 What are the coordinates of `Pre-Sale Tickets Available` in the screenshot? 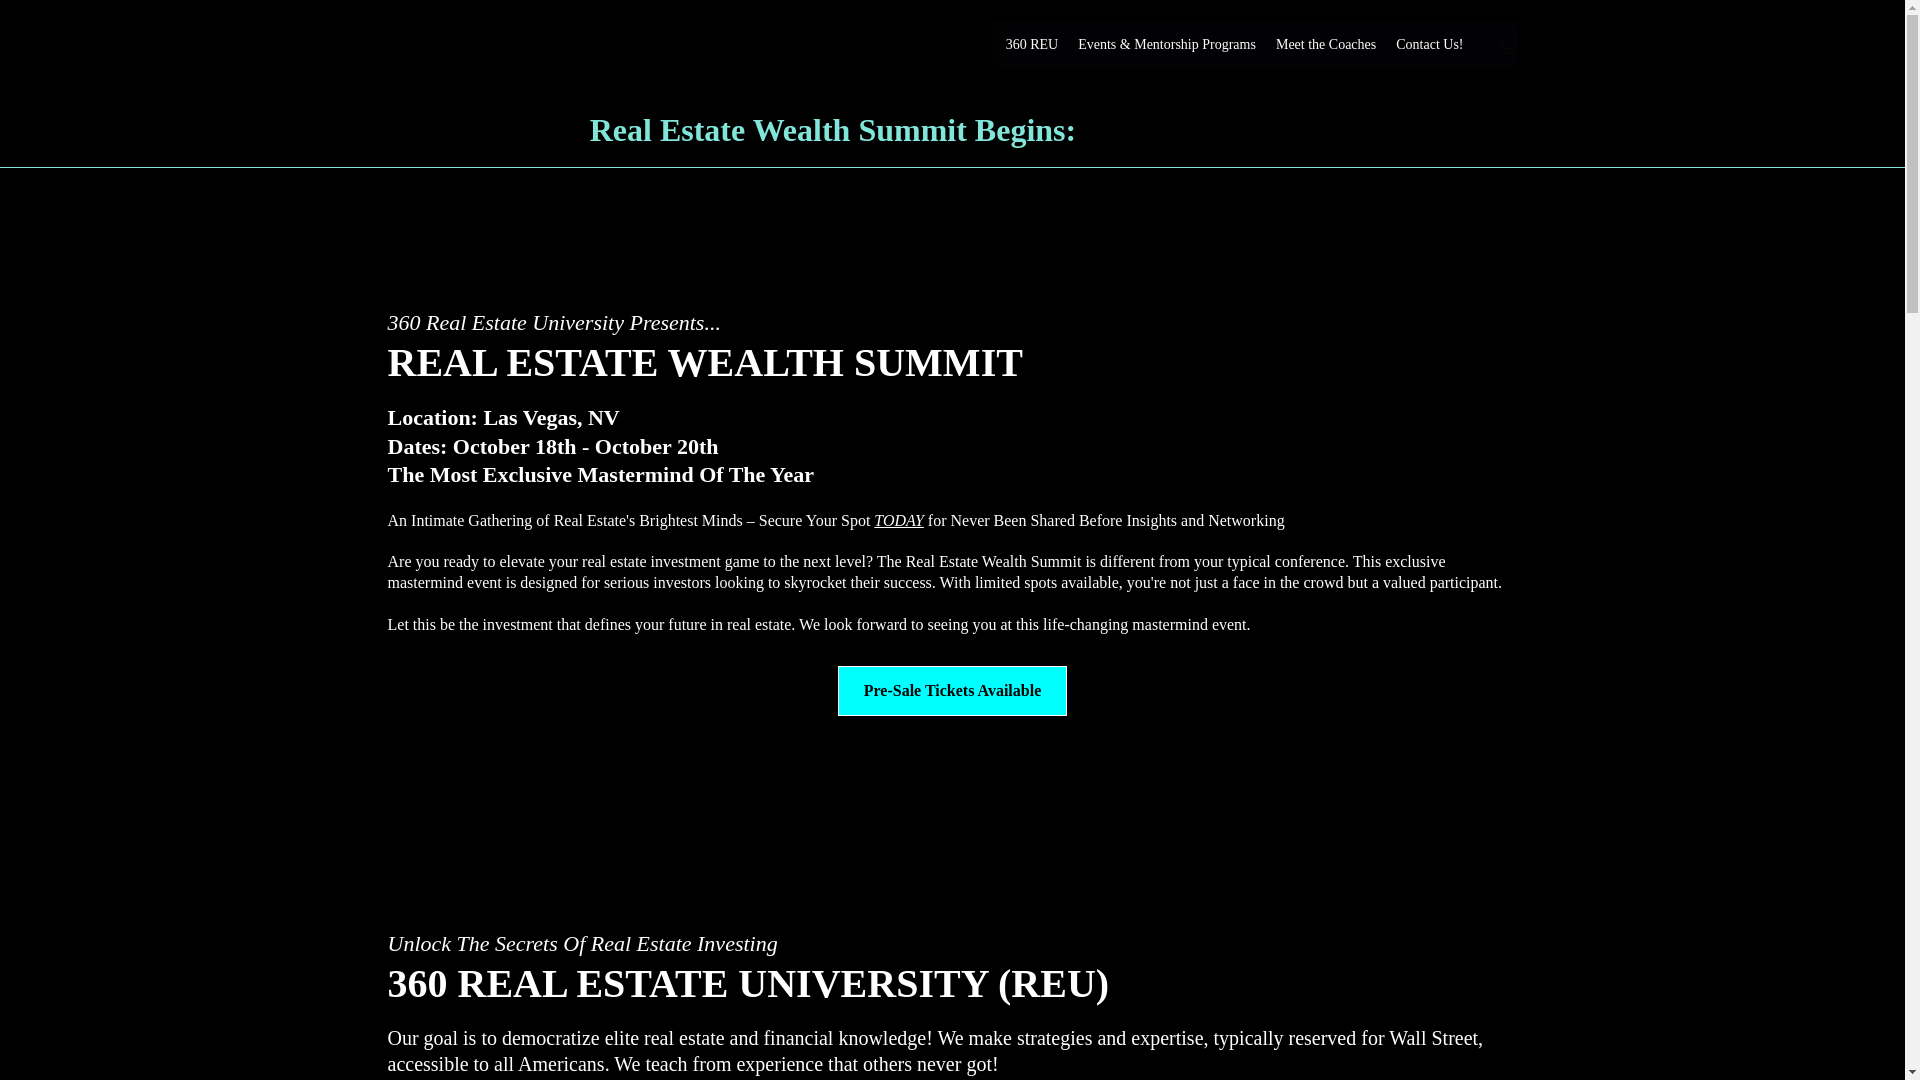 It's located at (952, 691).